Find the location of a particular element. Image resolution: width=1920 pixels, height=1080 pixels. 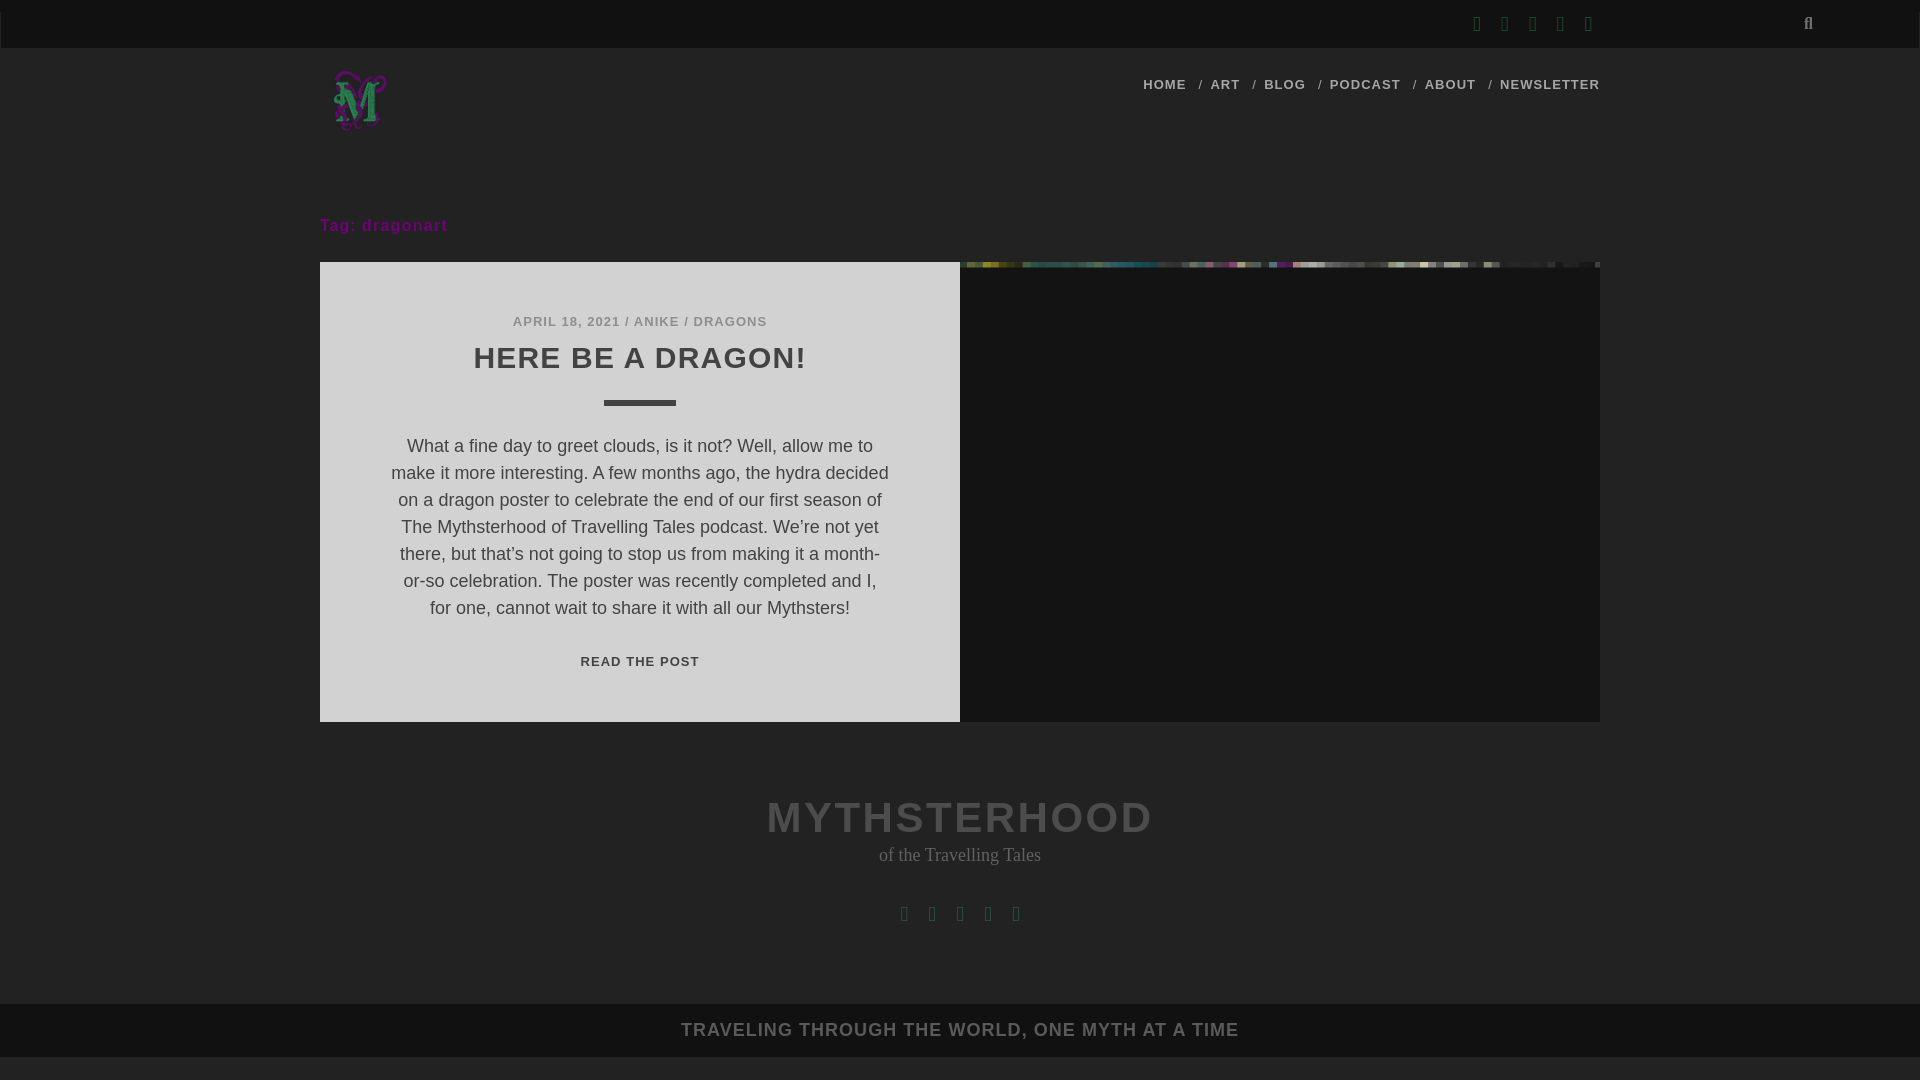

MYTHSTERHOOD is located at coordinates (960, 817).